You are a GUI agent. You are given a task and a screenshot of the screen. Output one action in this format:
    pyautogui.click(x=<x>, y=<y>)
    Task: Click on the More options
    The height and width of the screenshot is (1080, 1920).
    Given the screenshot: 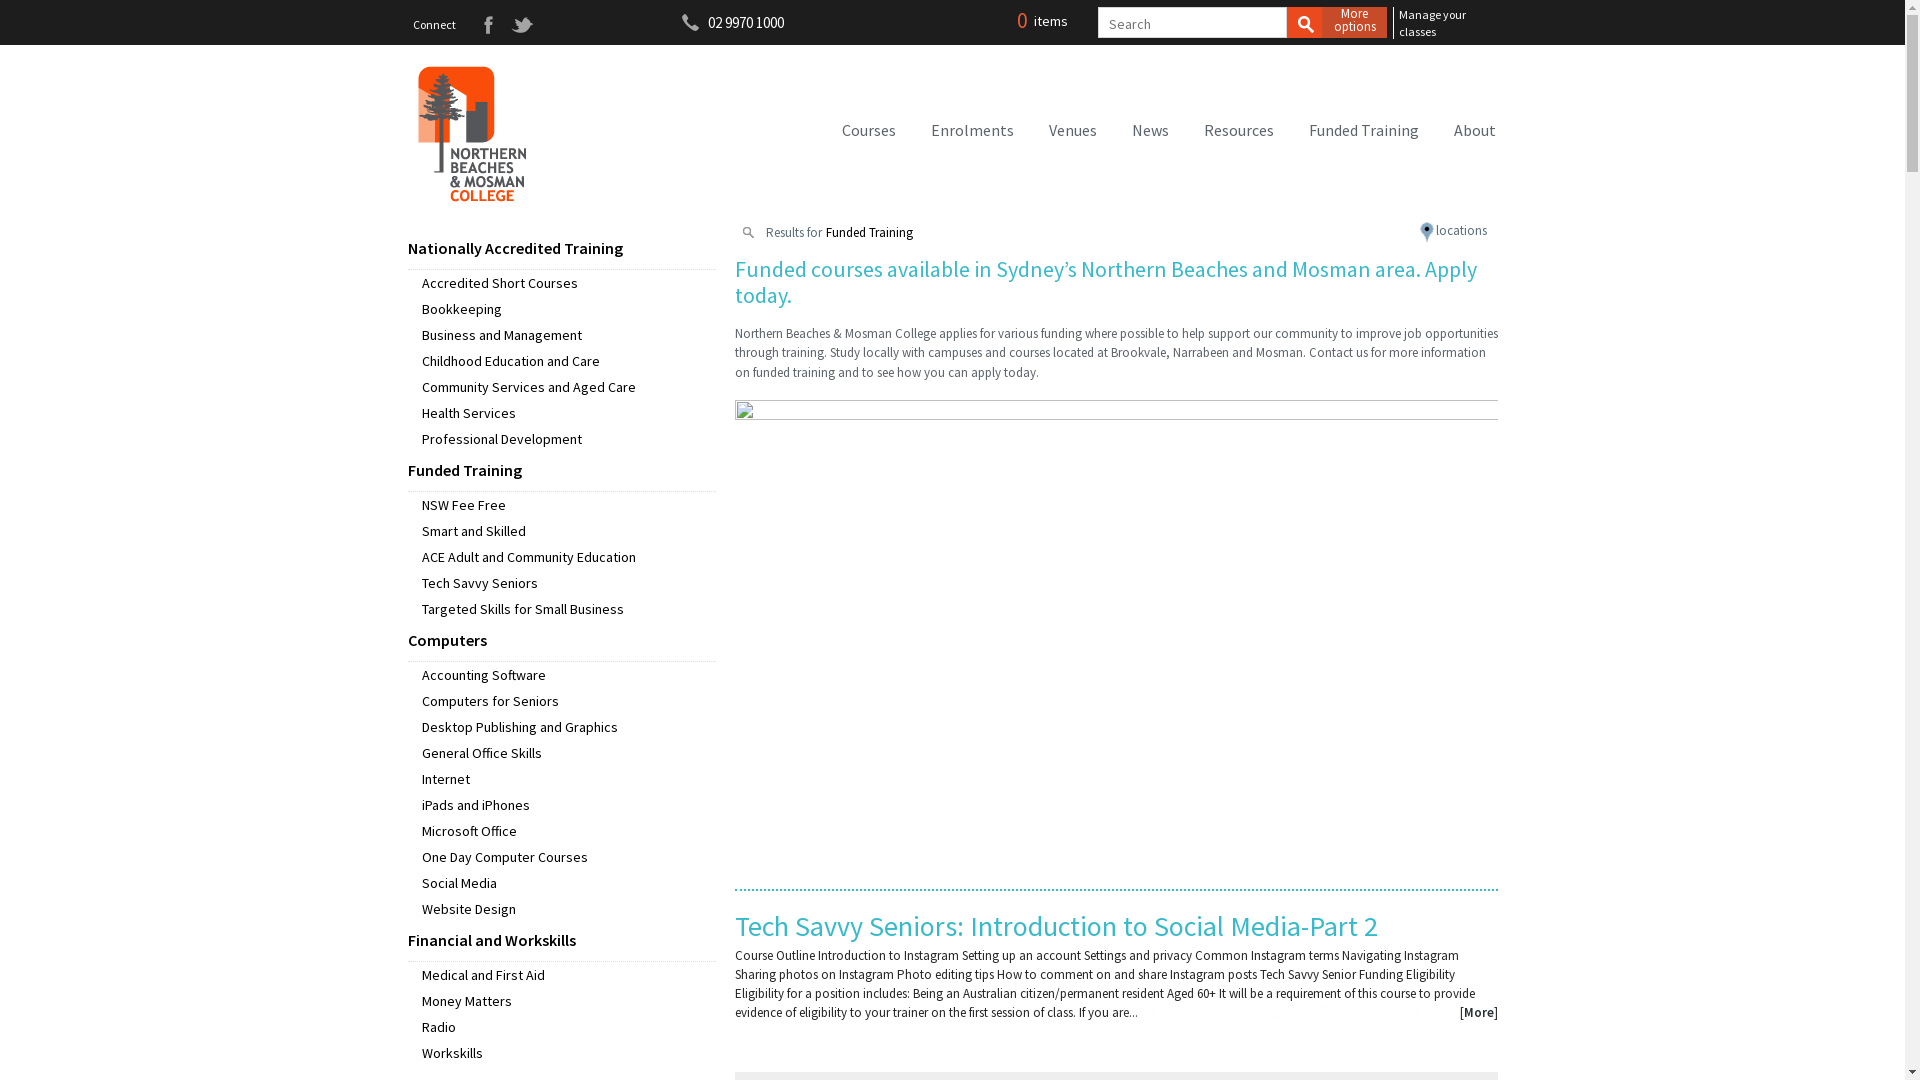 What is the action you would take?
    pyautogui.click(x=1354, y=22)
    